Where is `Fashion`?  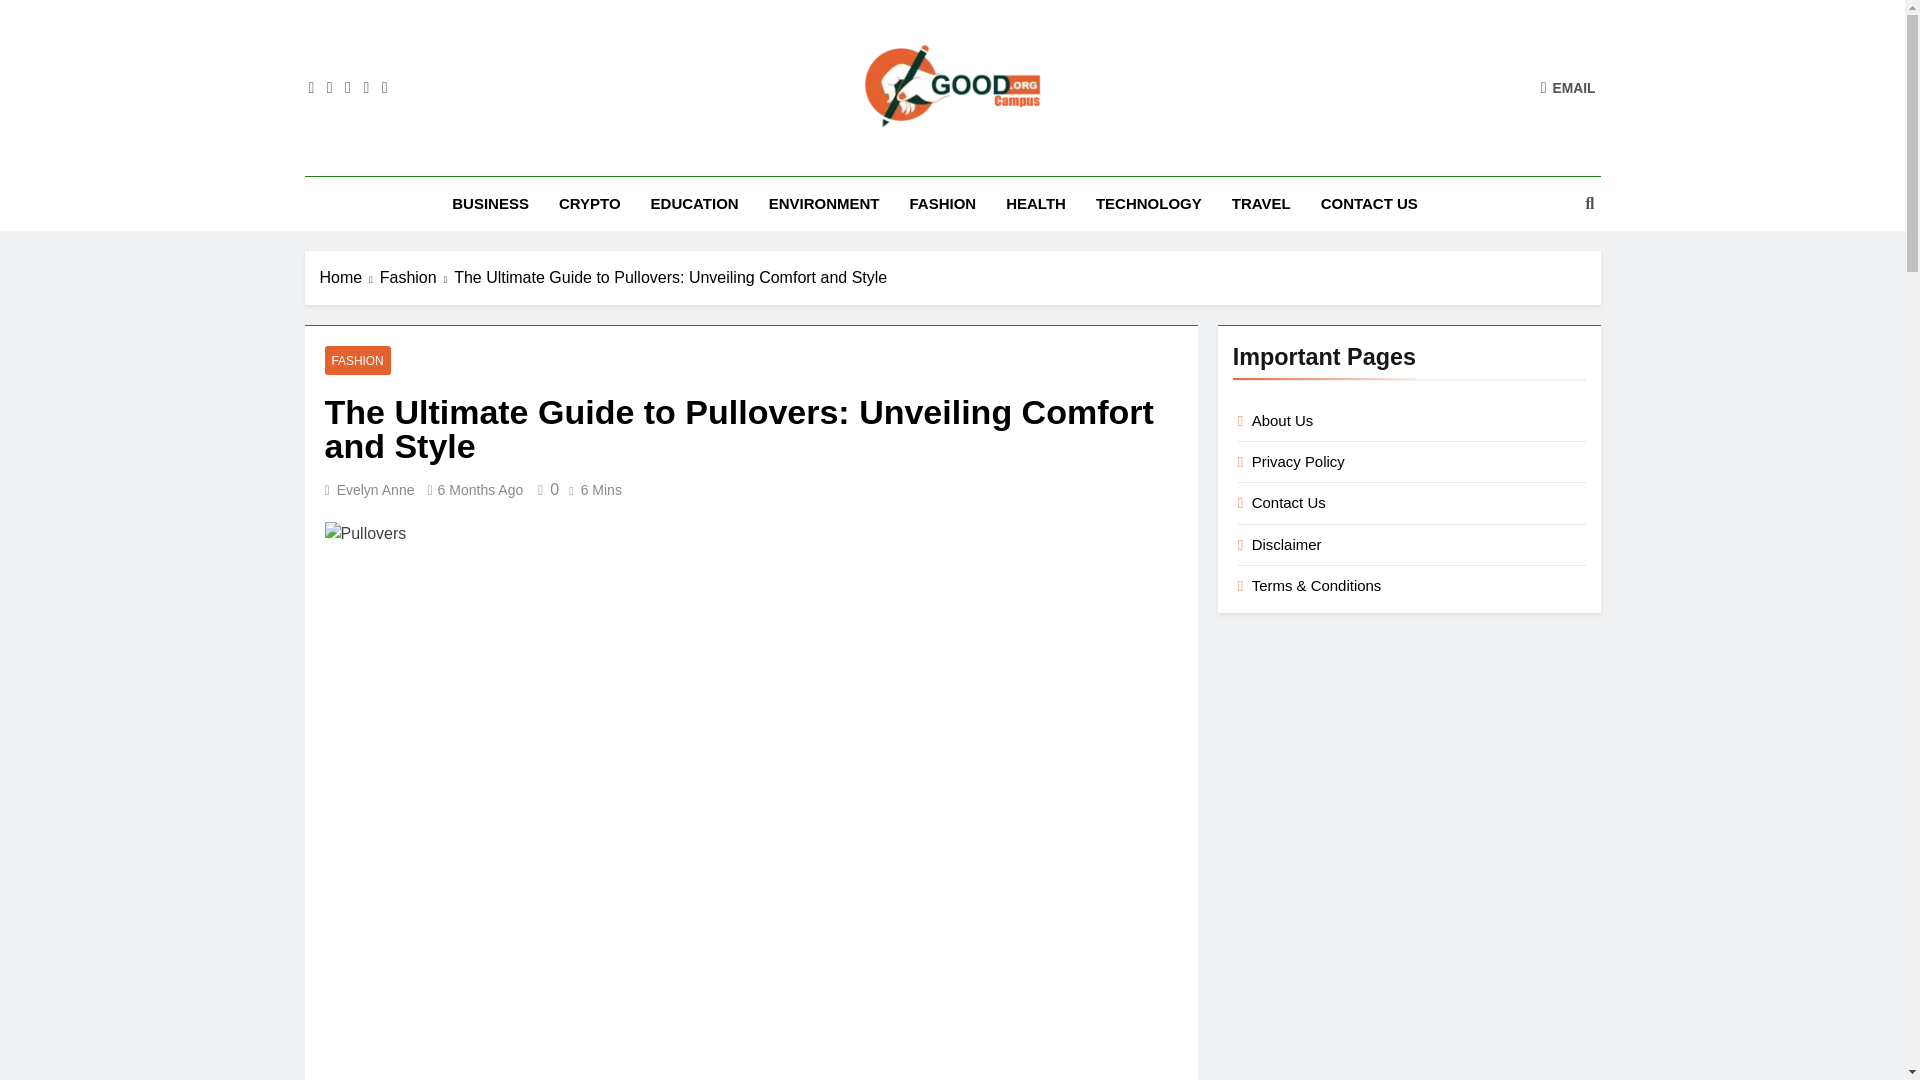 Fashion is located at coordinates (416, 278).